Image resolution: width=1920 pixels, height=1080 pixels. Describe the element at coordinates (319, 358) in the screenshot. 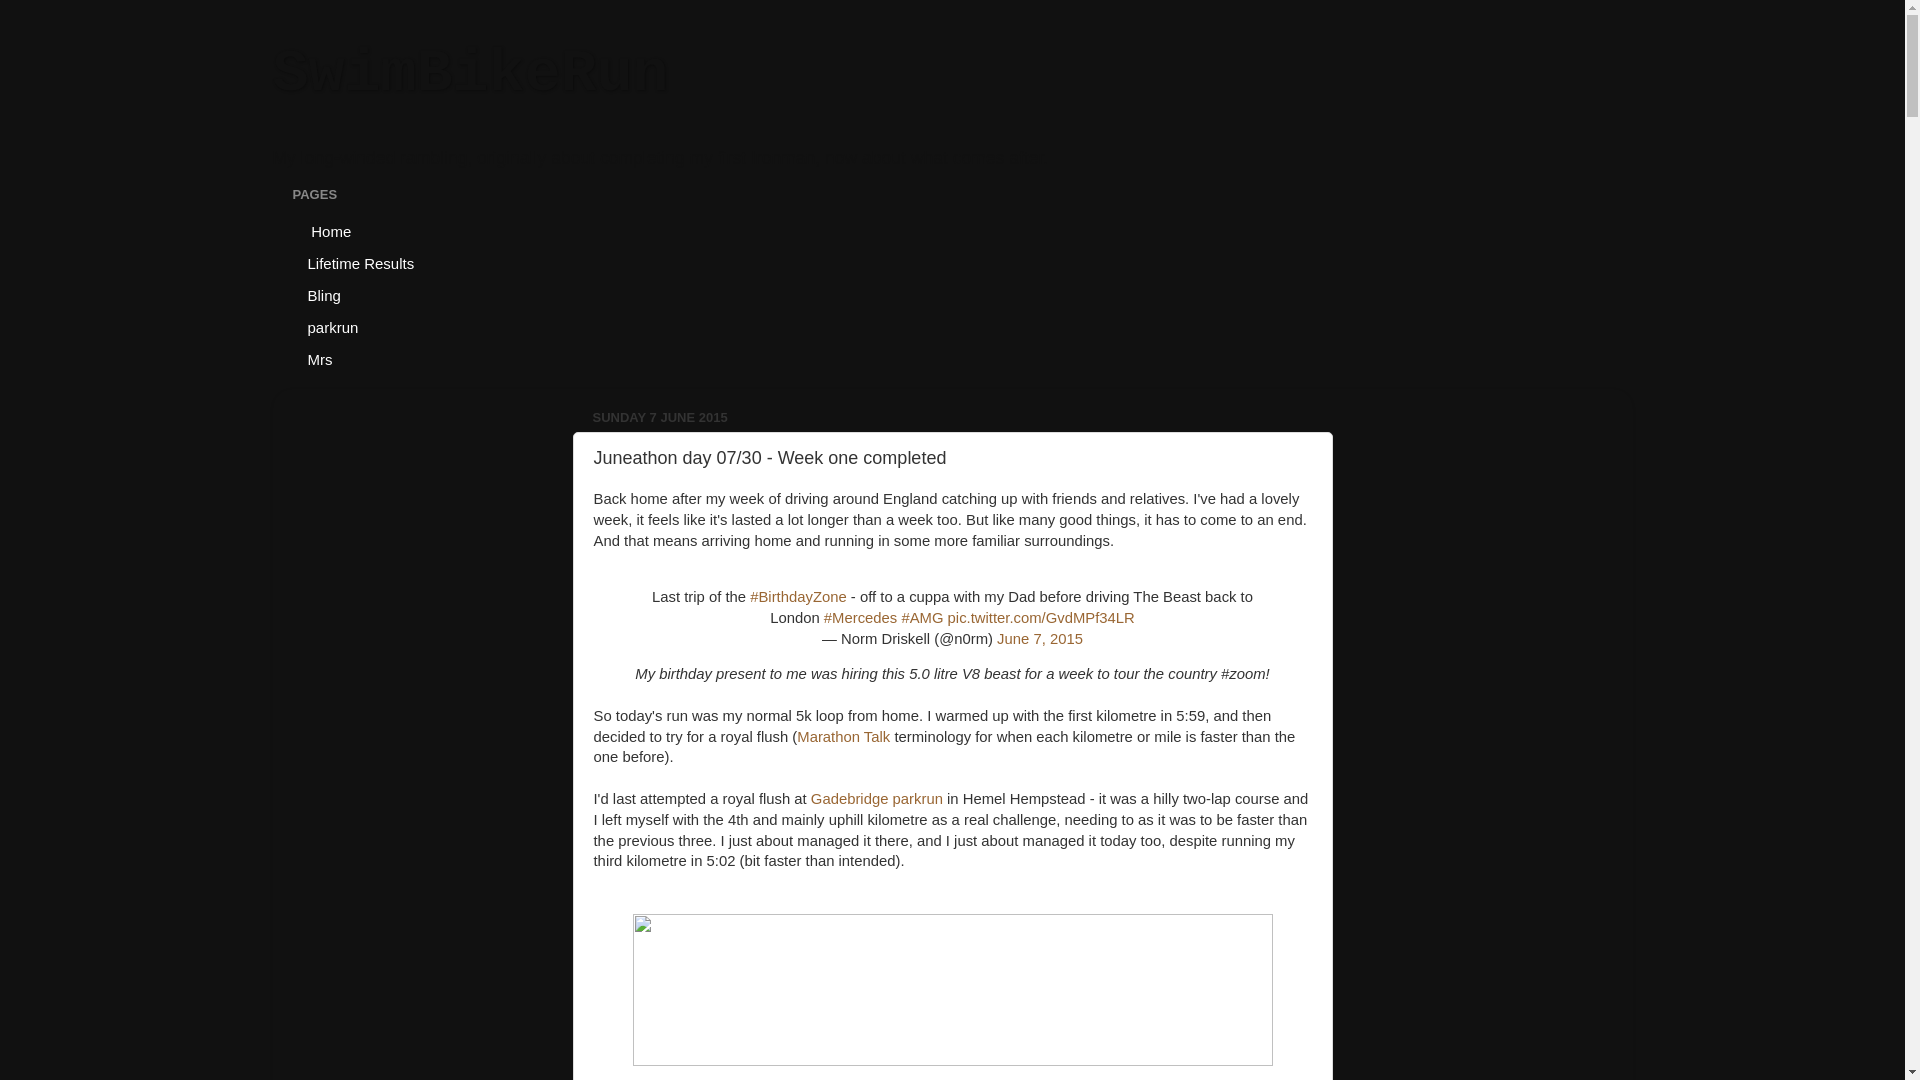

I see `Mrs` at that location.